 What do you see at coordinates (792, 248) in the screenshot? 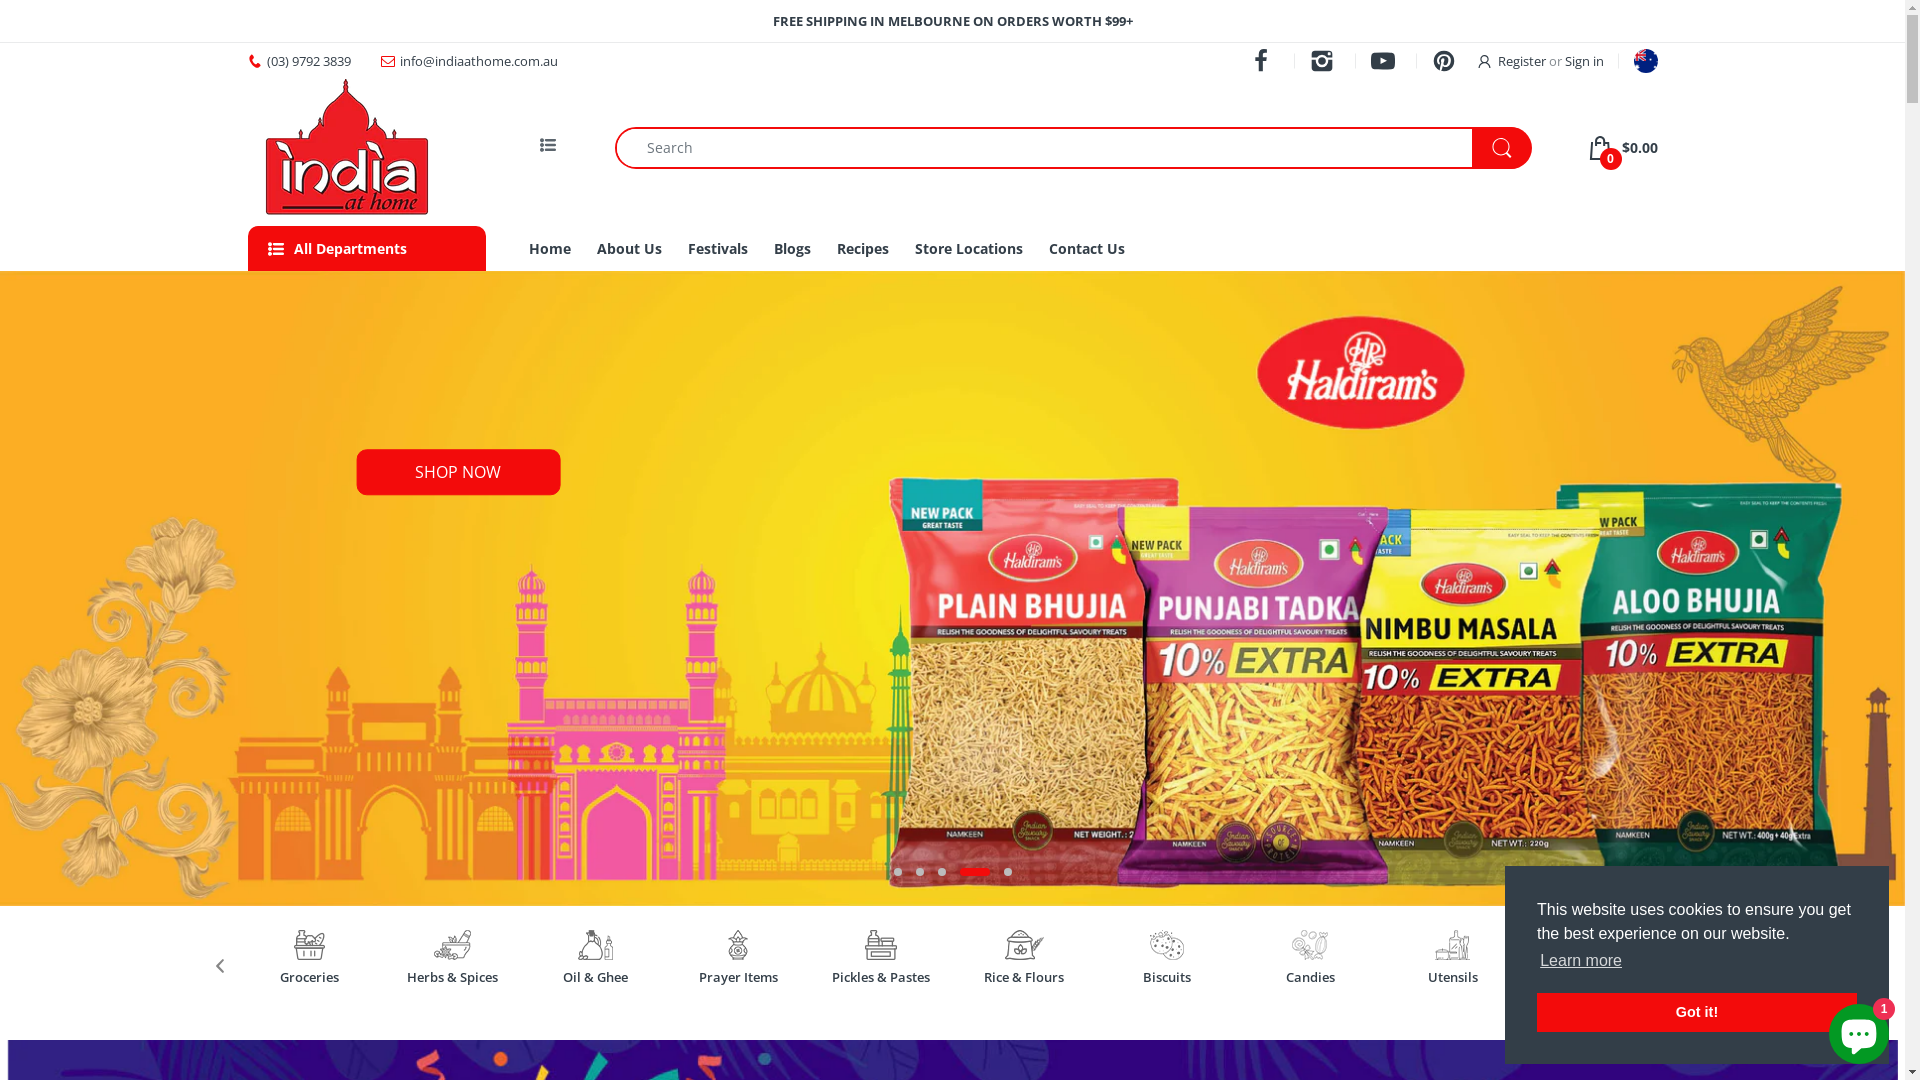
I see `Blogs` at bounding box center [792, 248].